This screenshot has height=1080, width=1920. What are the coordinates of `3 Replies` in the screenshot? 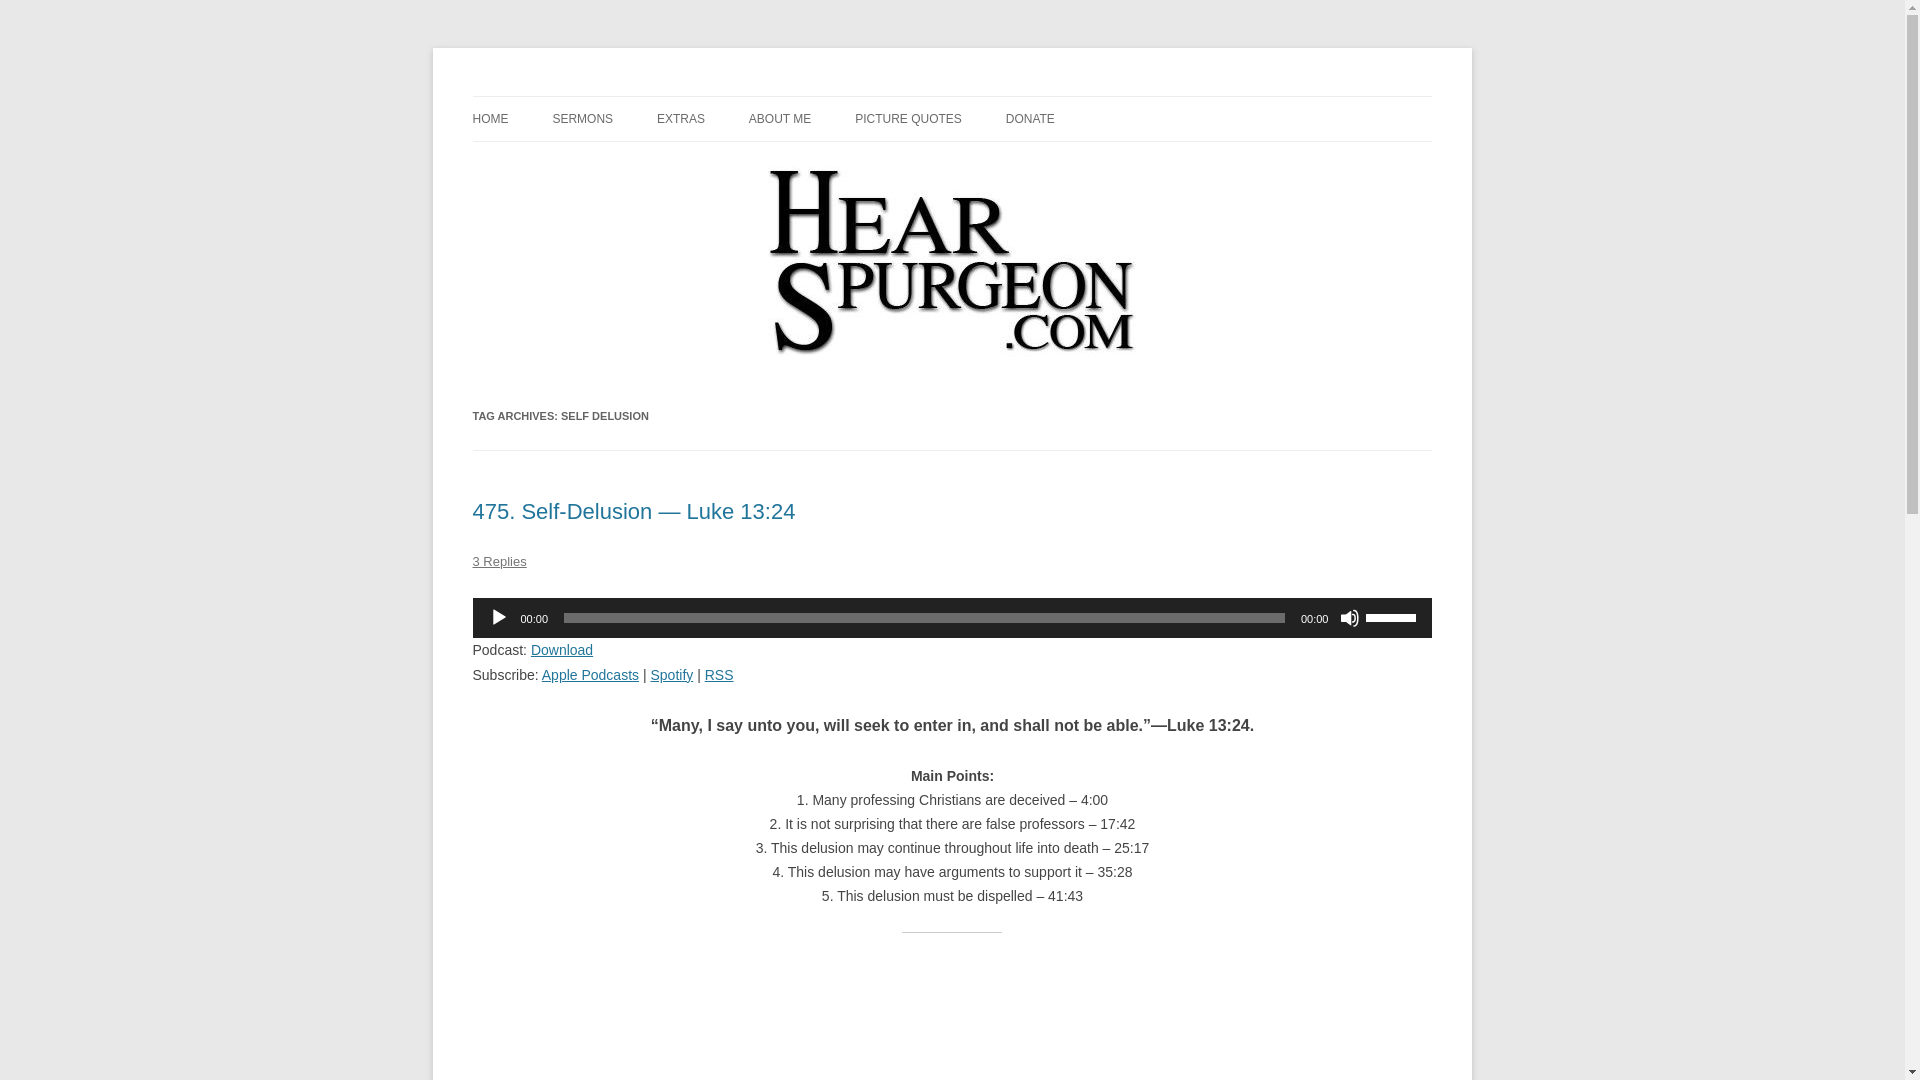 It's located at (499, 562).